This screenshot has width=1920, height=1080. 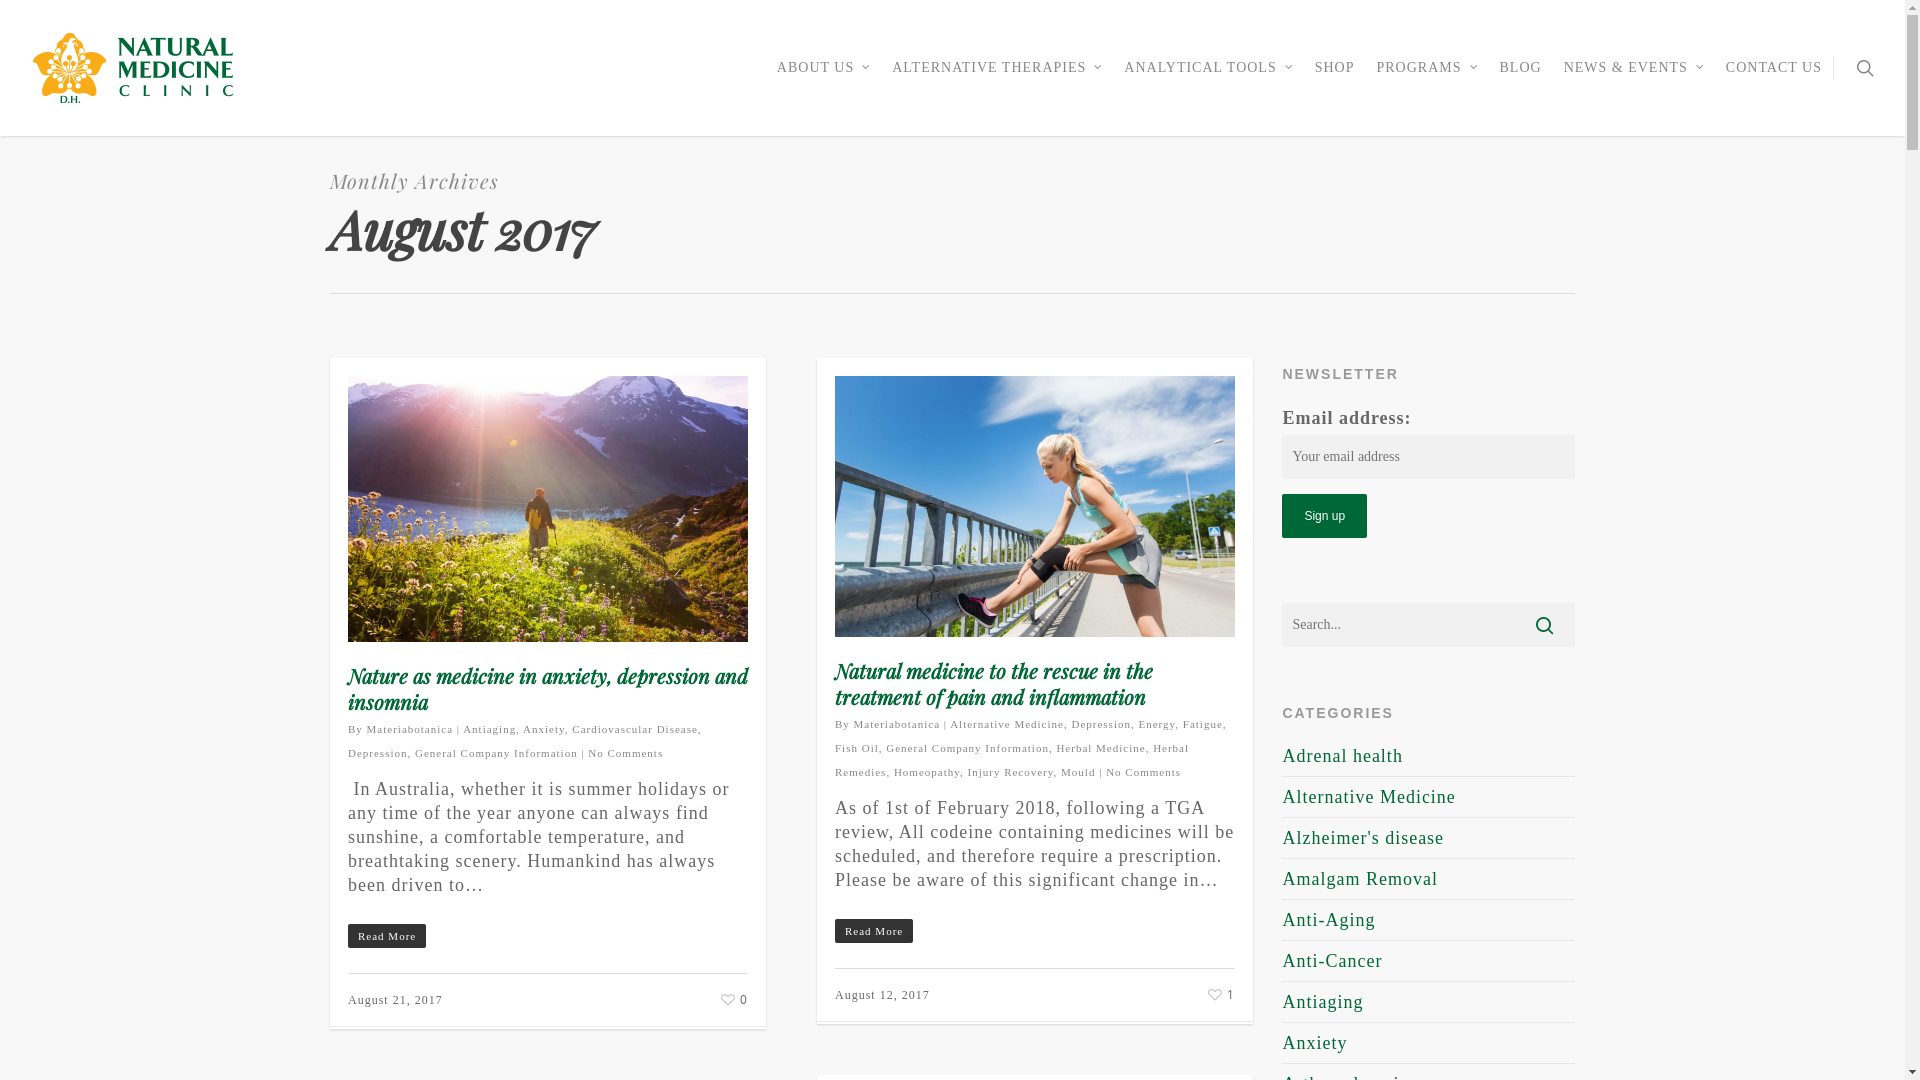 I want to click on ANALYTICAL TOOLS, so click(x=1208, y=82).